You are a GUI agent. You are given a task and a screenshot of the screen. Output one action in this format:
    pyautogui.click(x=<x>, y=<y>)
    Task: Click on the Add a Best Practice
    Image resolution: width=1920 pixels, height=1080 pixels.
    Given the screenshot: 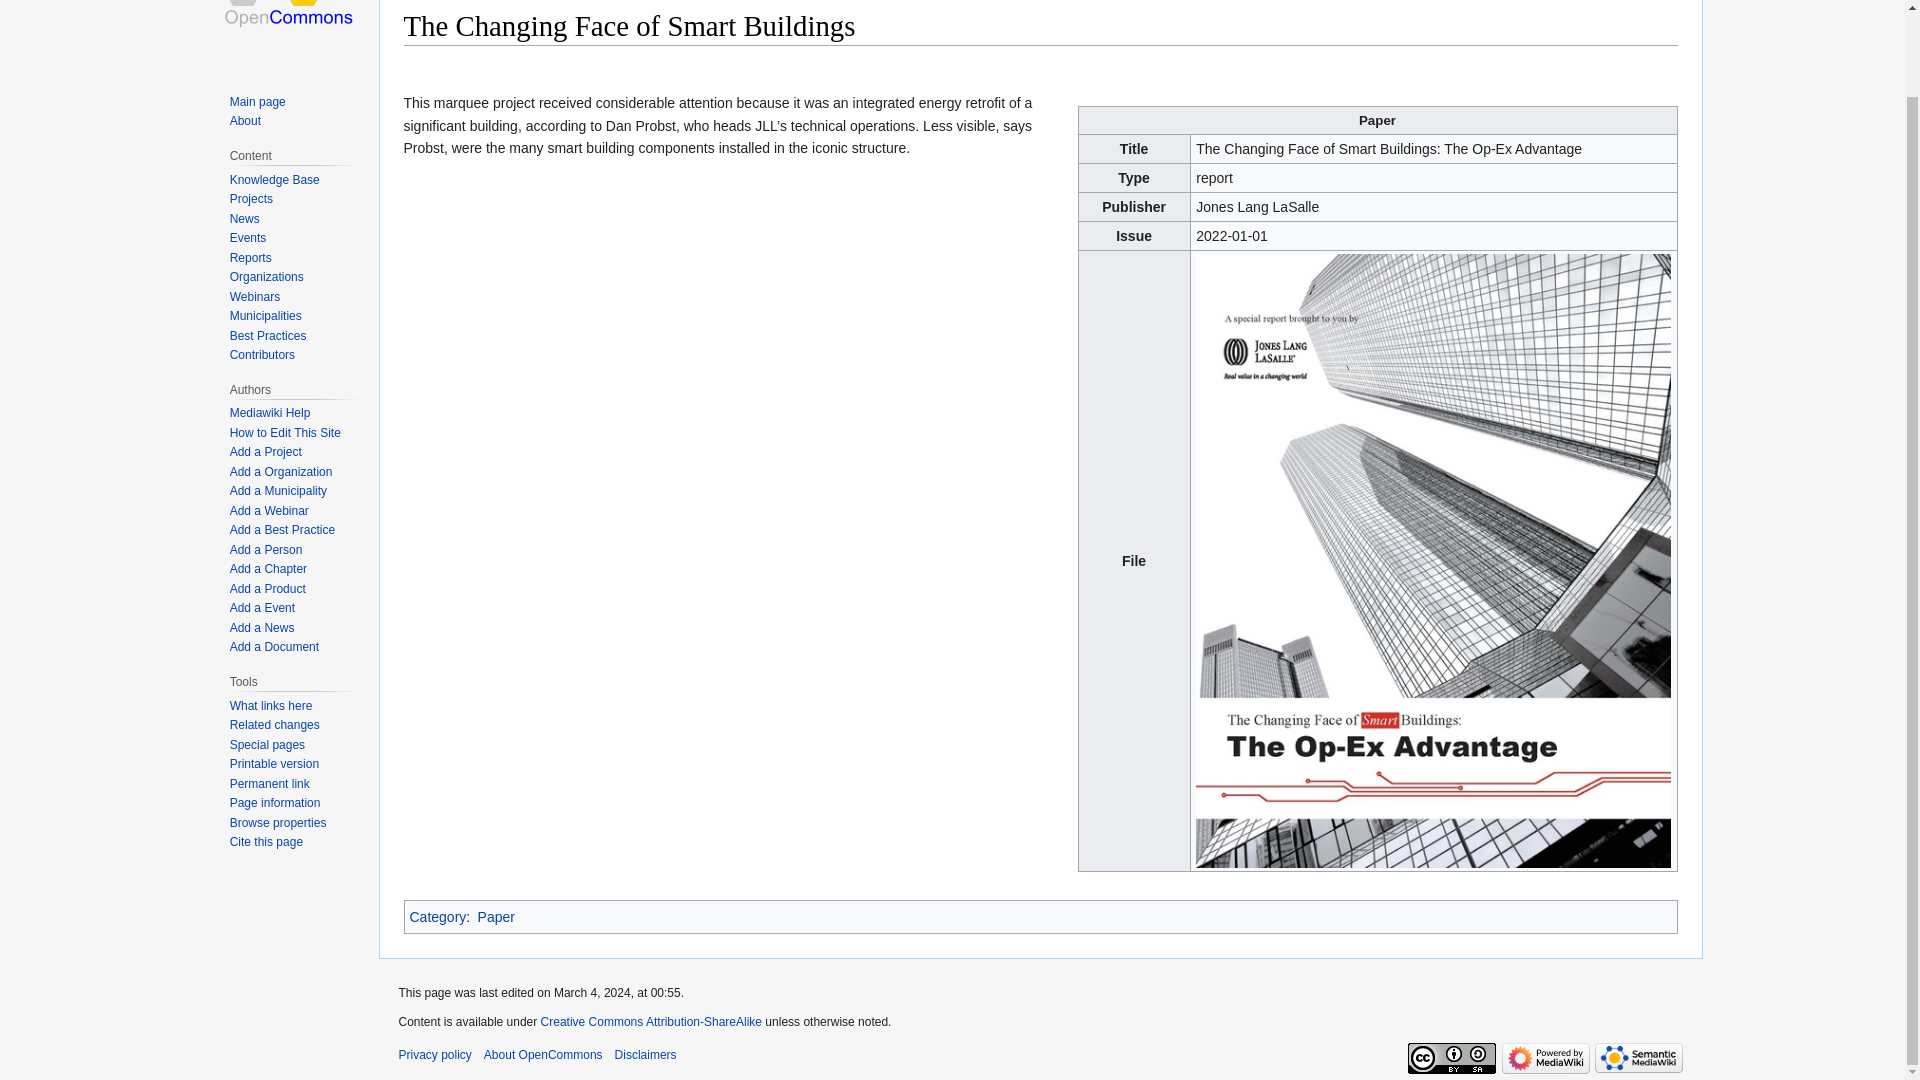 What is the action you would take?
    pyautogui.click(x=282, y=529)
    